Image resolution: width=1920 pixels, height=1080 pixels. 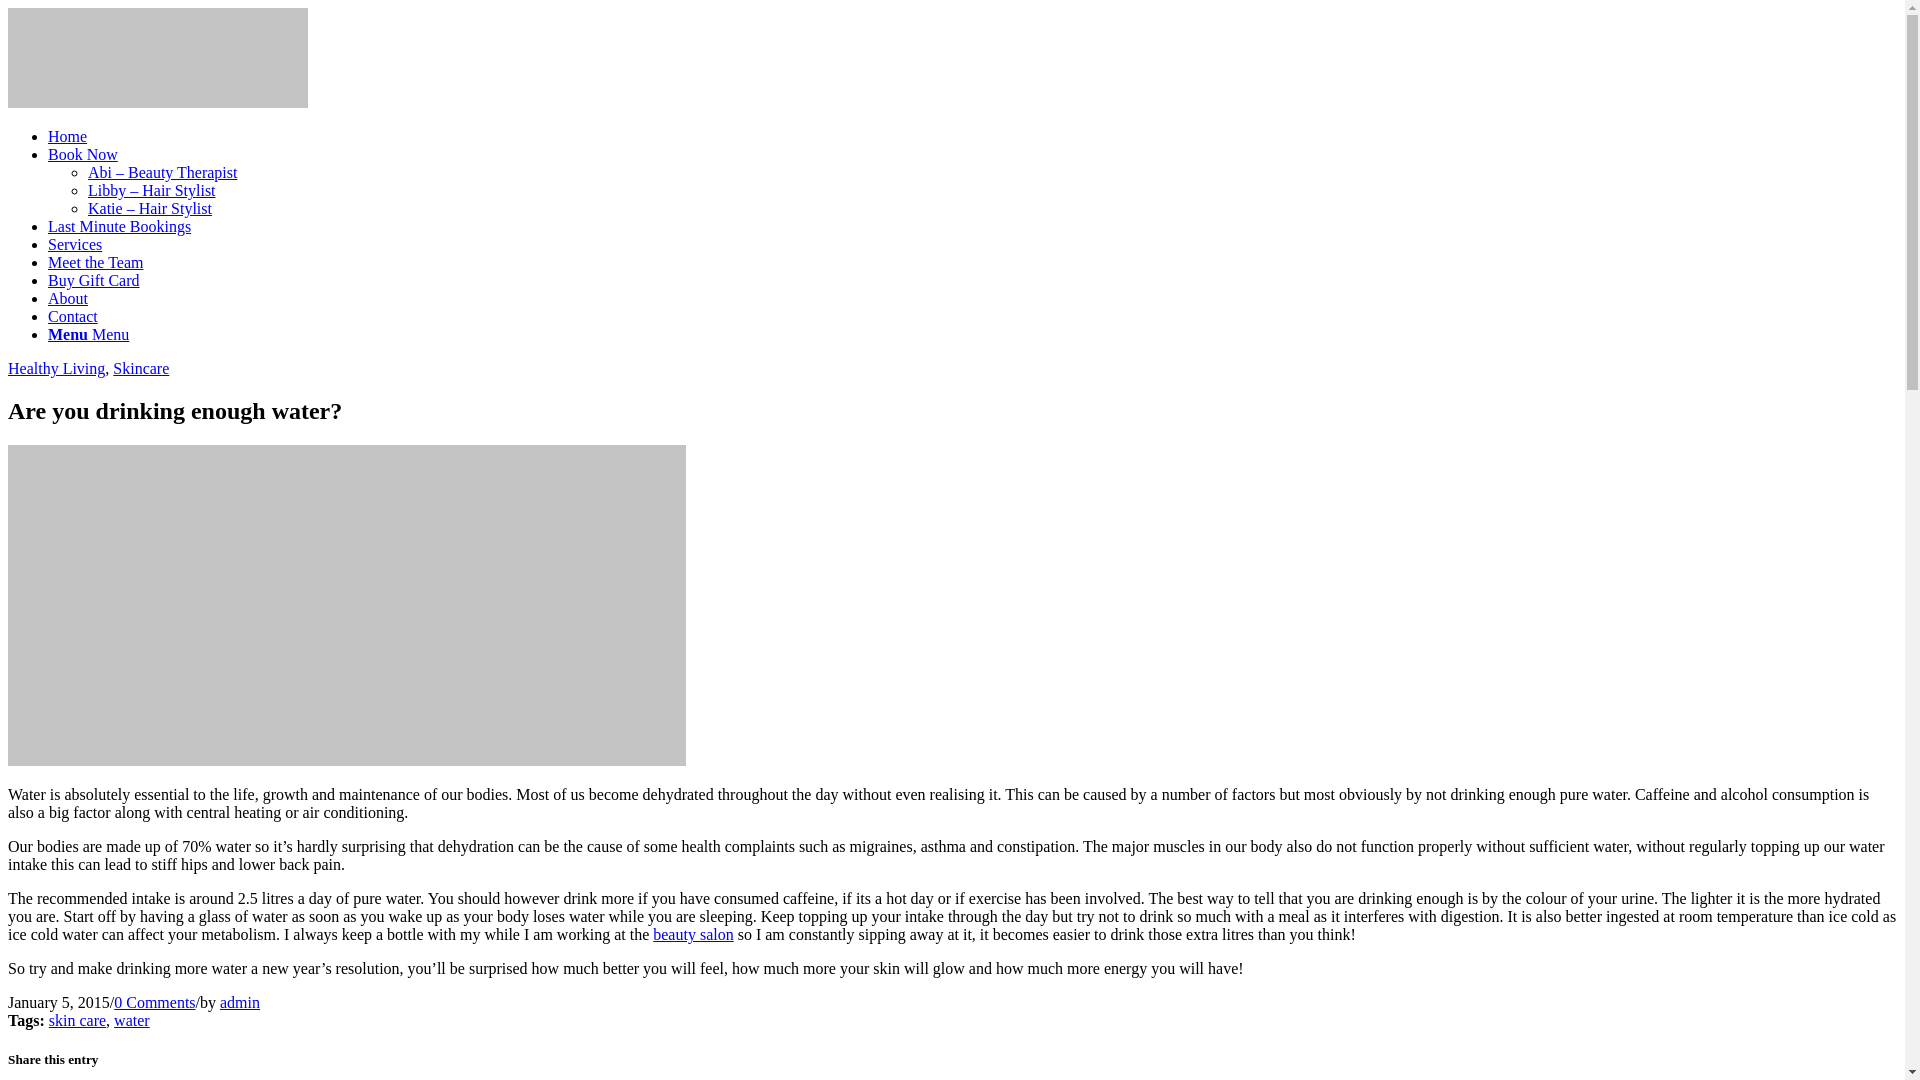 What do you see at coordinates (77, 1020) in the screenshot?
I see `skin care` at bounding box center [77, 1020].